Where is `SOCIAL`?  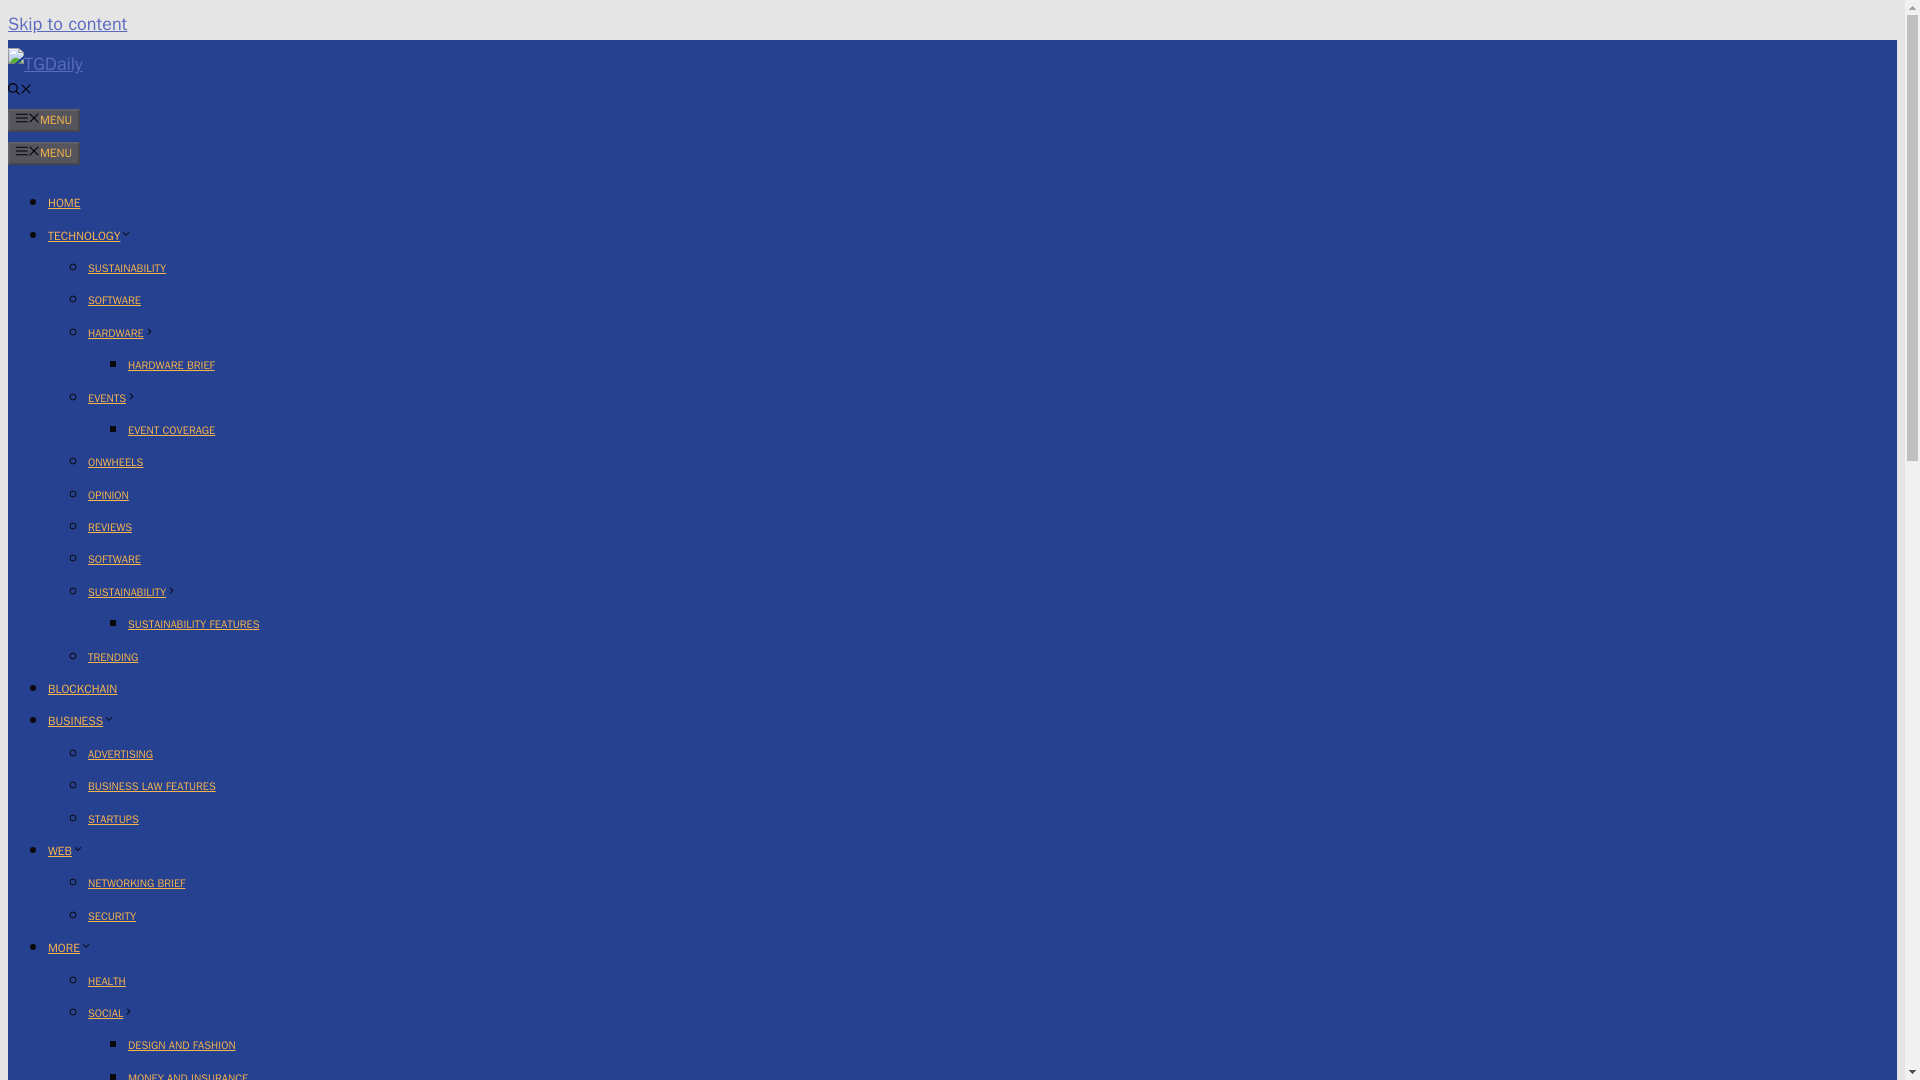 SOCIAL is located at coordinates (111, 1012).